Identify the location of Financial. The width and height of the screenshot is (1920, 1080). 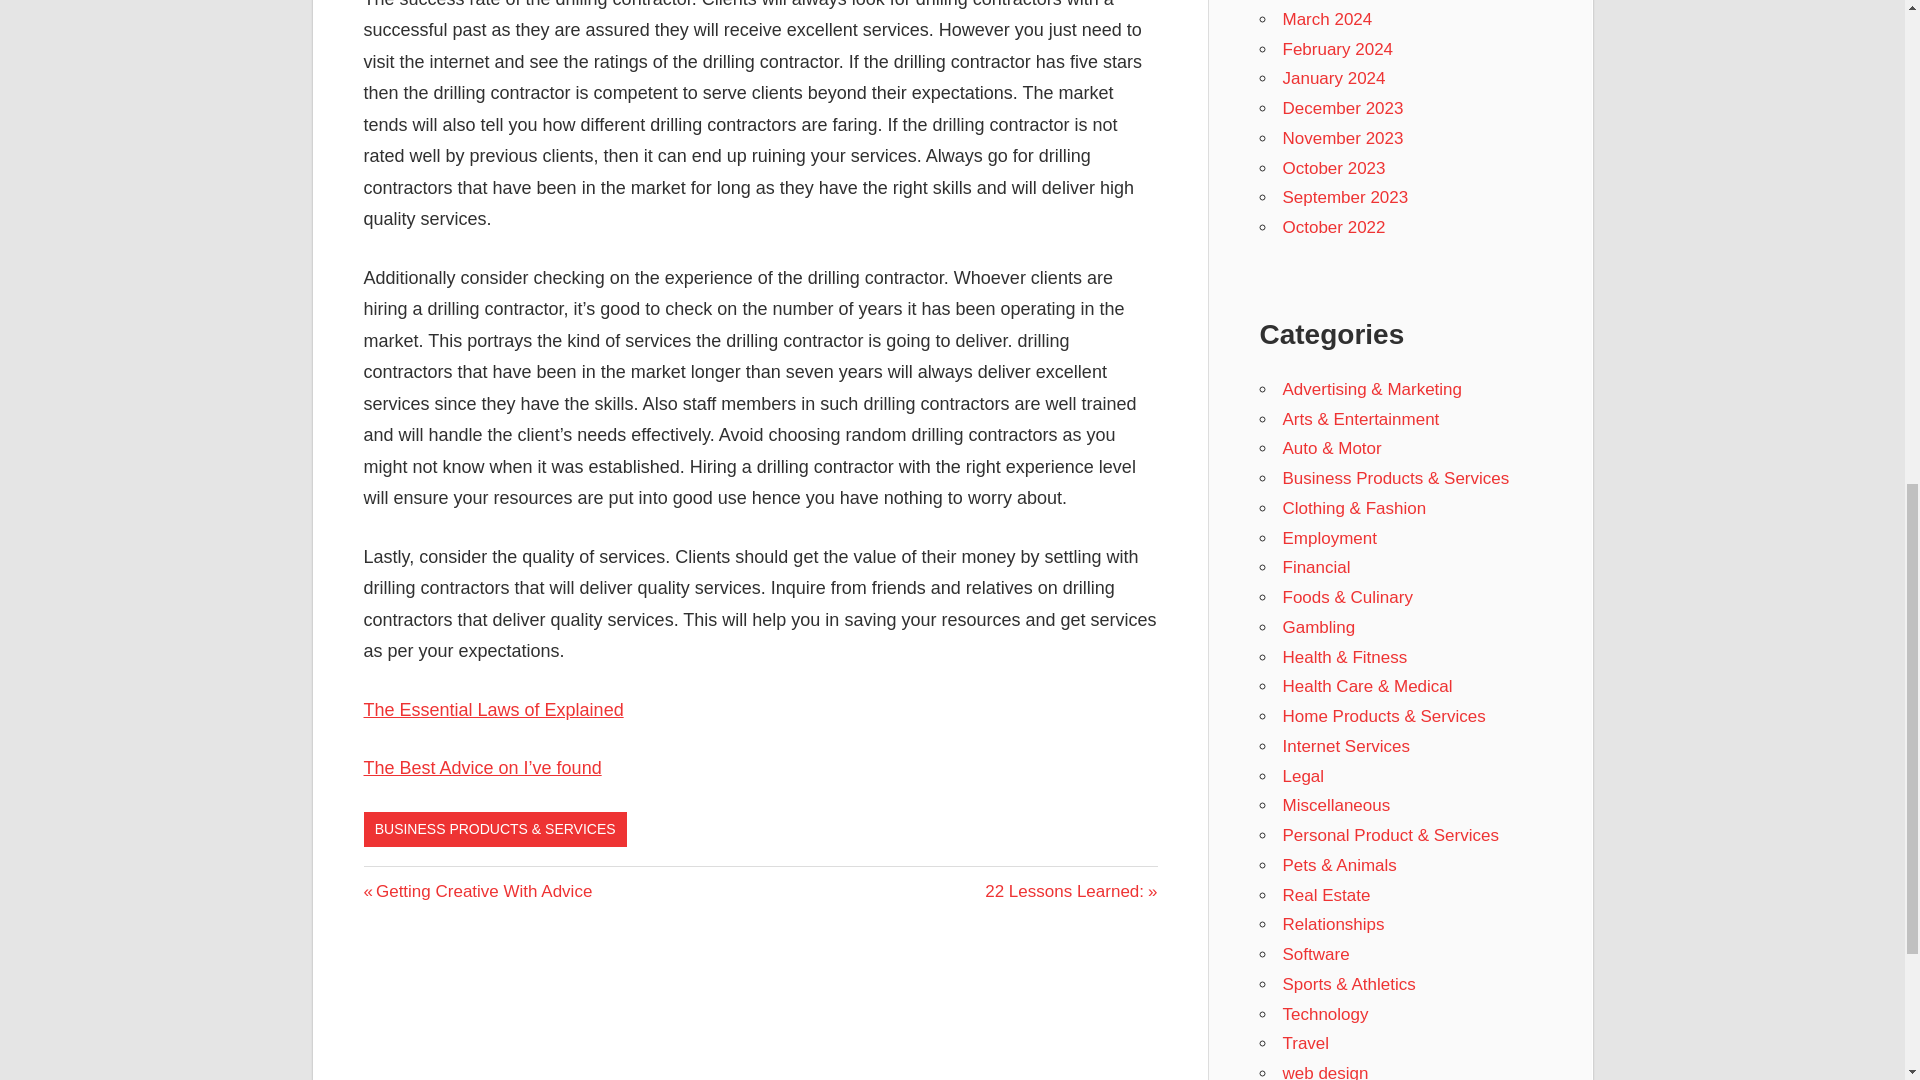
(478, 891).